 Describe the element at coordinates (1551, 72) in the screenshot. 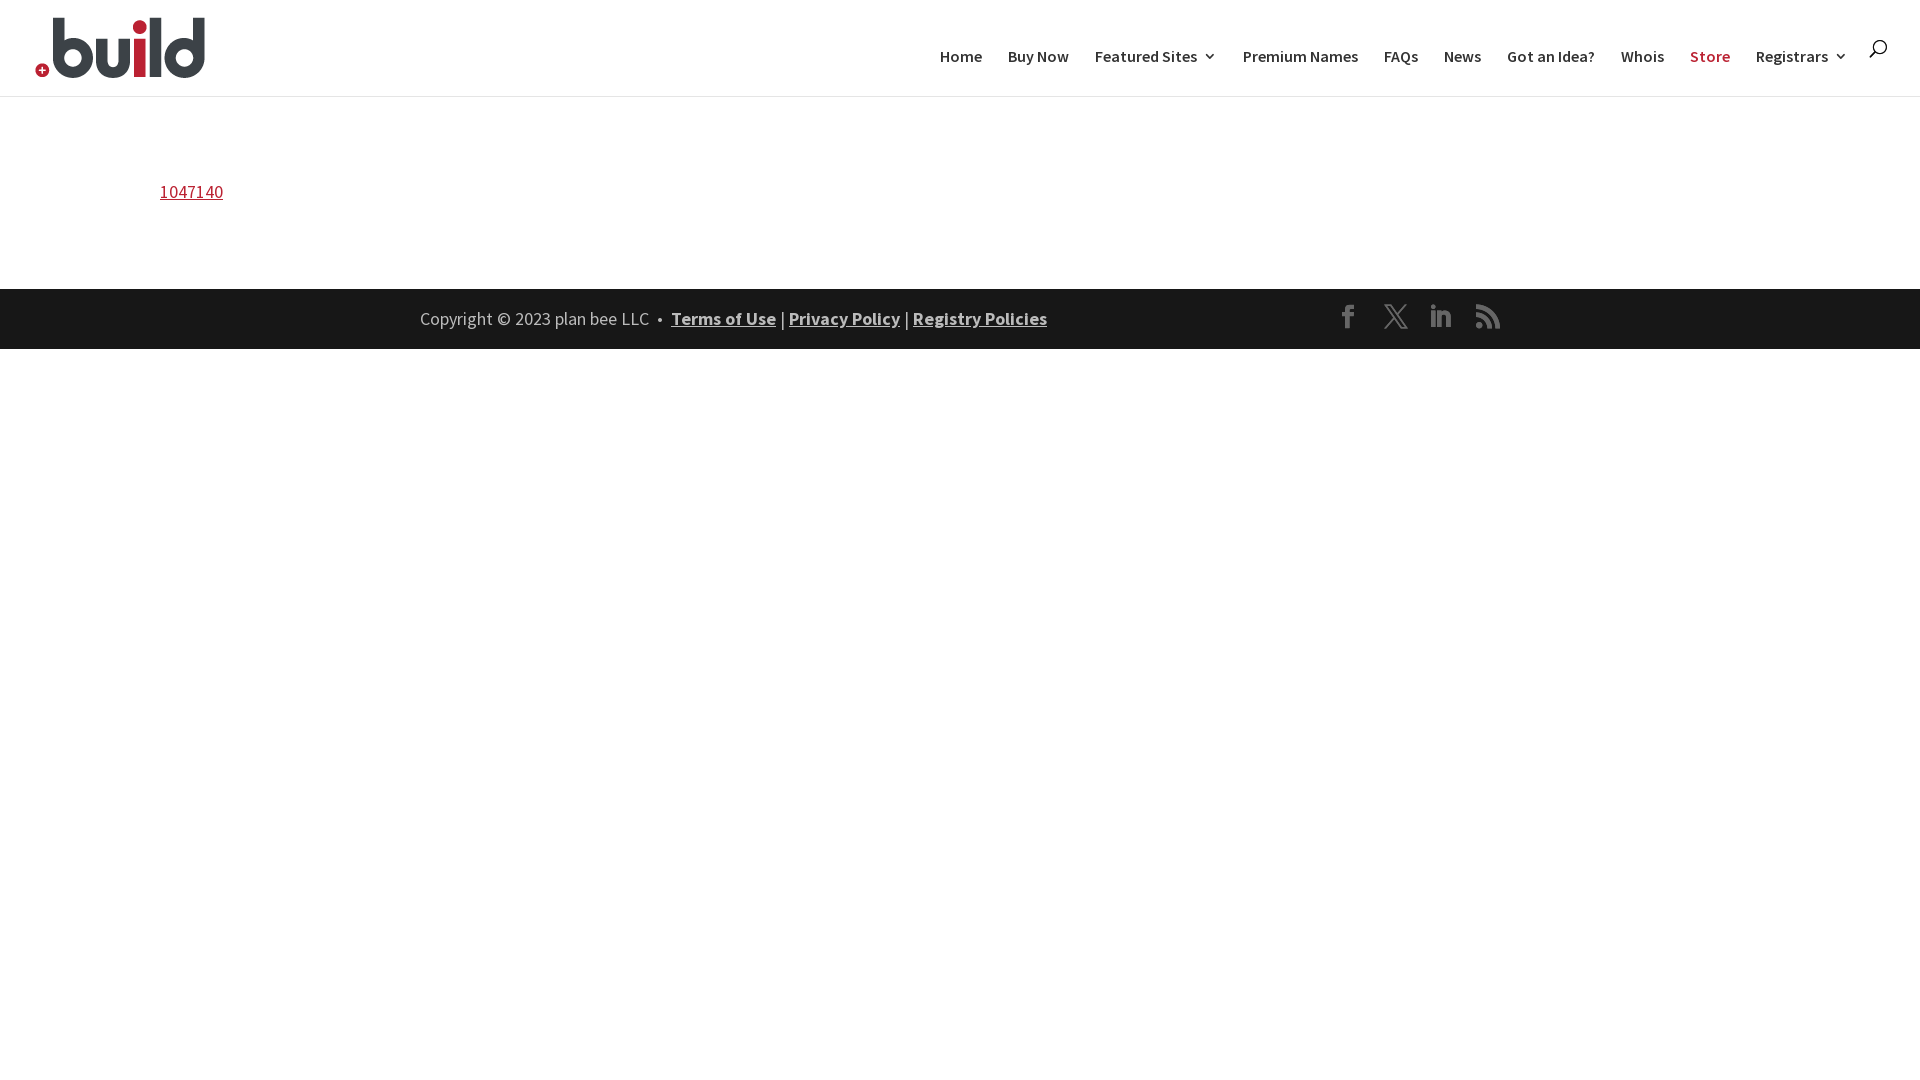

I see `Got an Idea?` at that location.